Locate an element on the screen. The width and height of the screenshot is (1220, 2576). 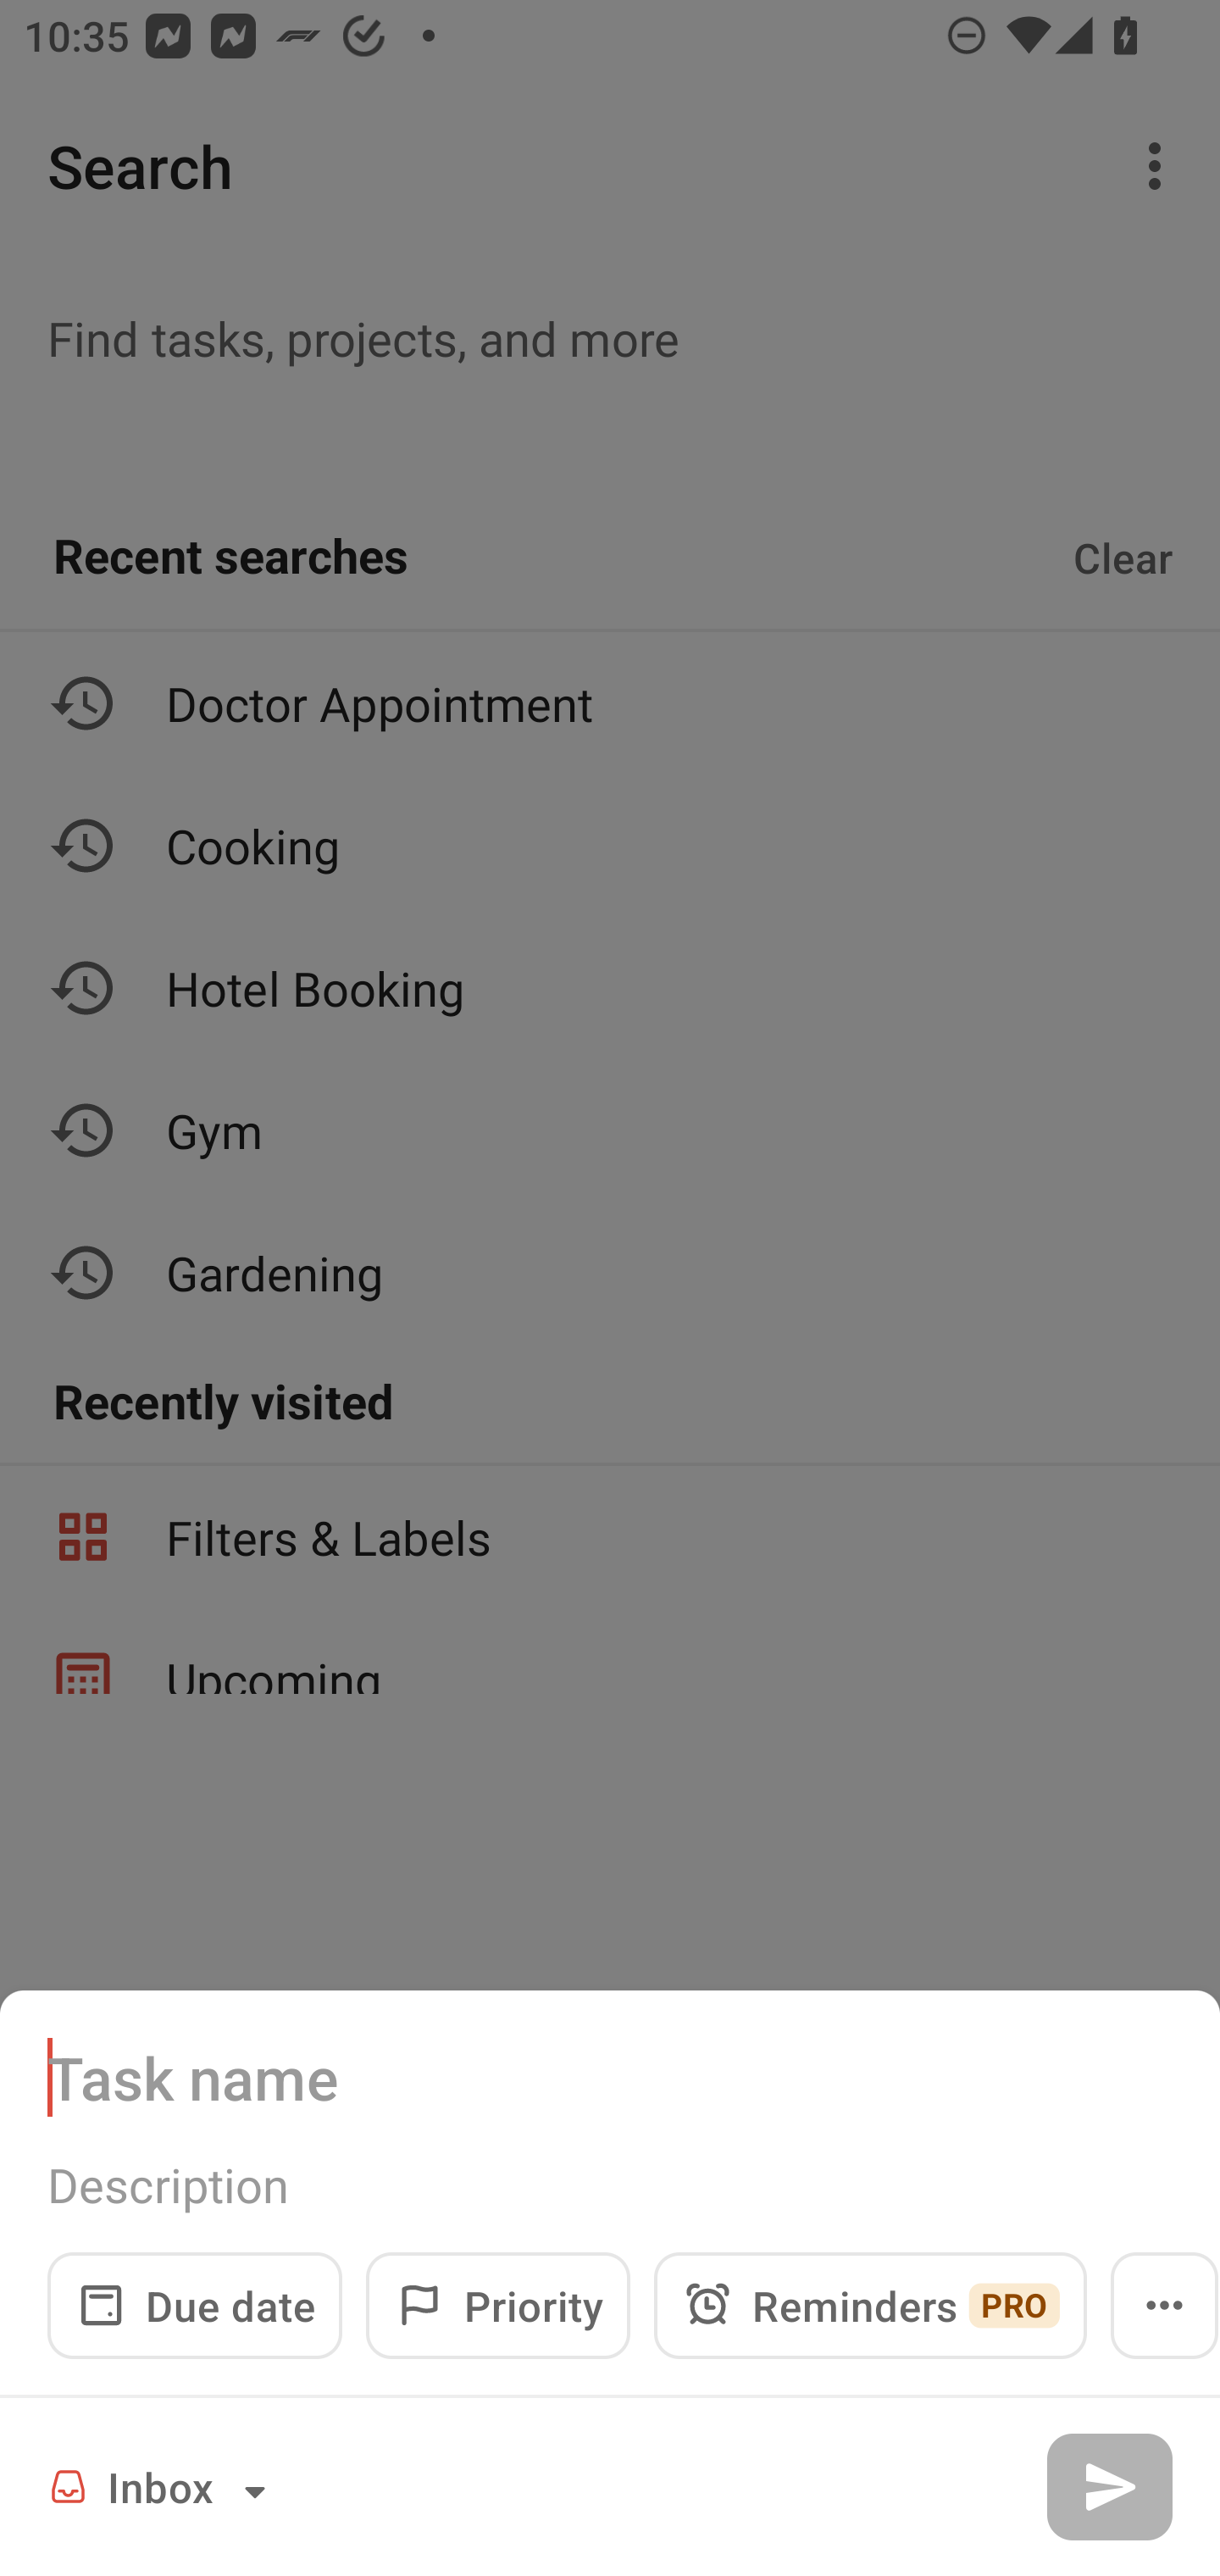
Inbox Project is located at coordinates (163, 2486).